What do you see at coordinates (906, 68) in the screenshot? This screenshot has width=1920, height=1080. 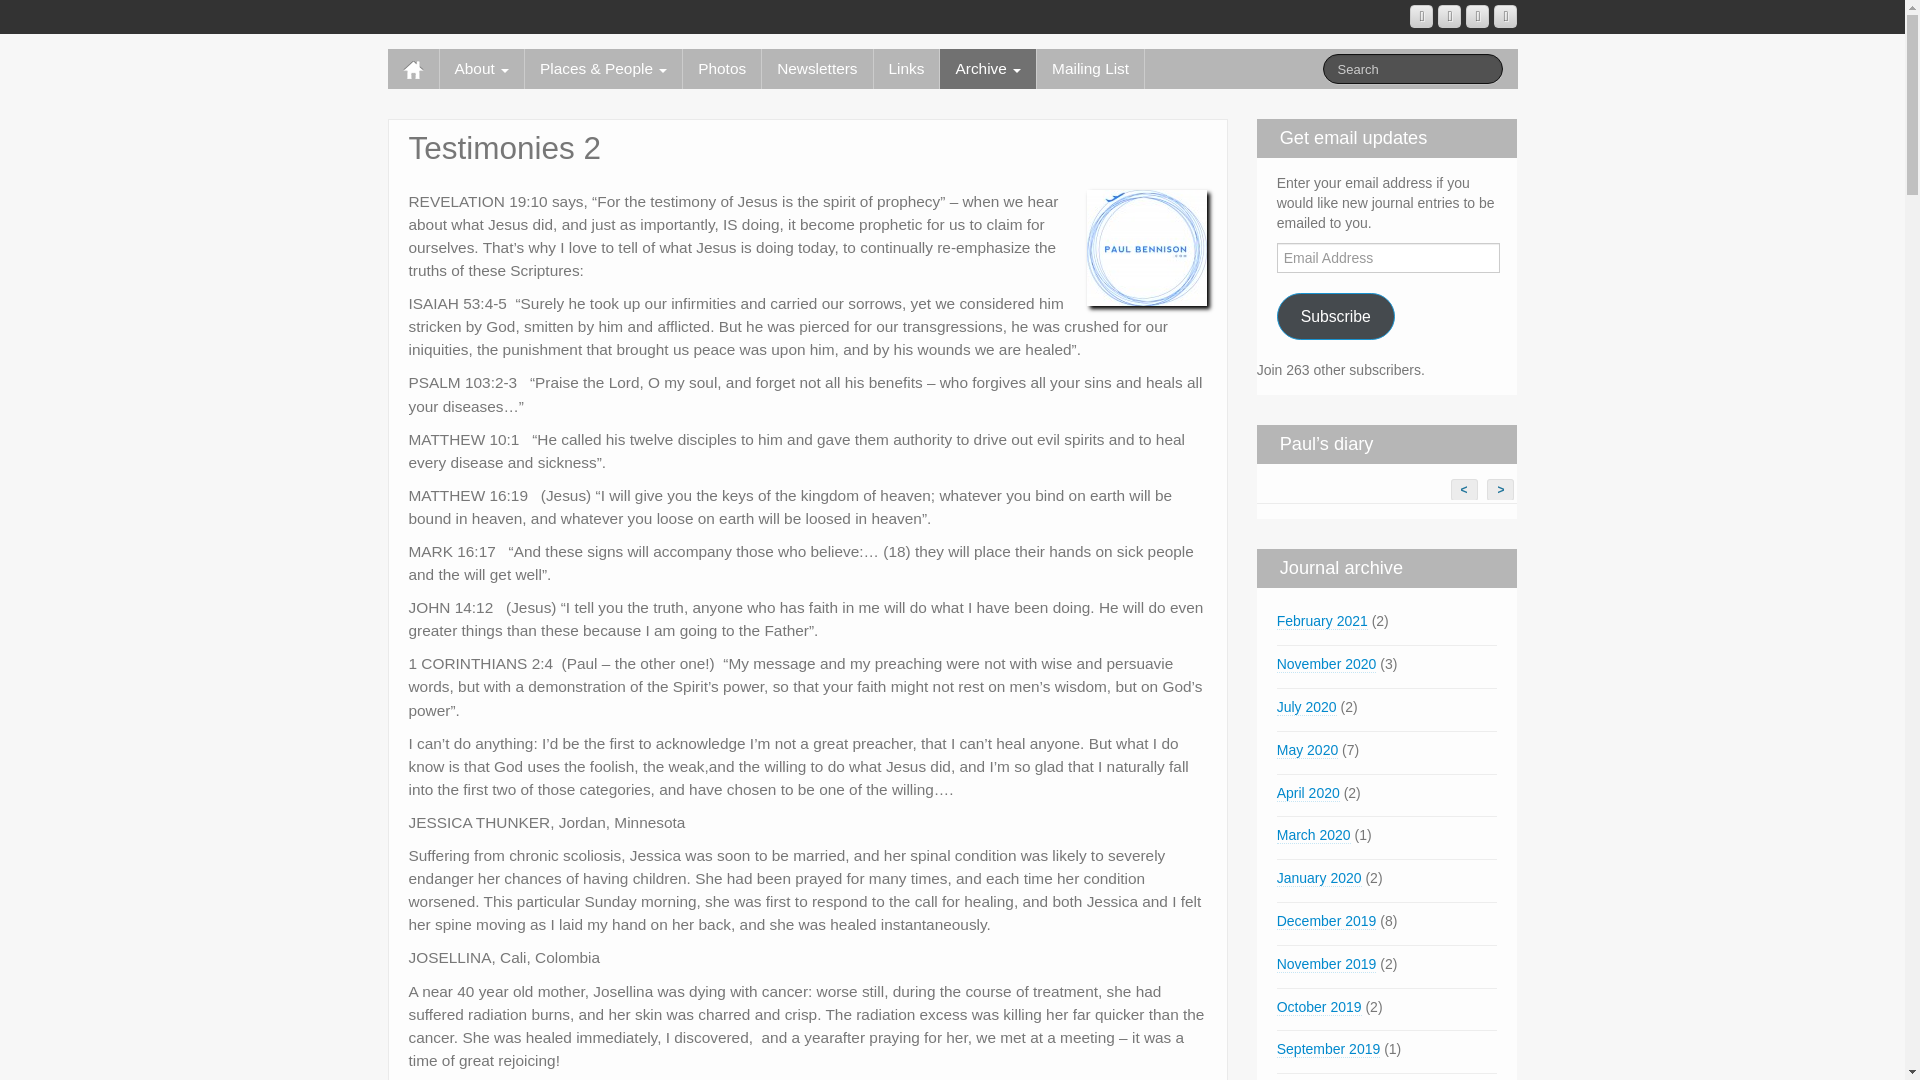 I see `Links` at bounding box center [906, 68].